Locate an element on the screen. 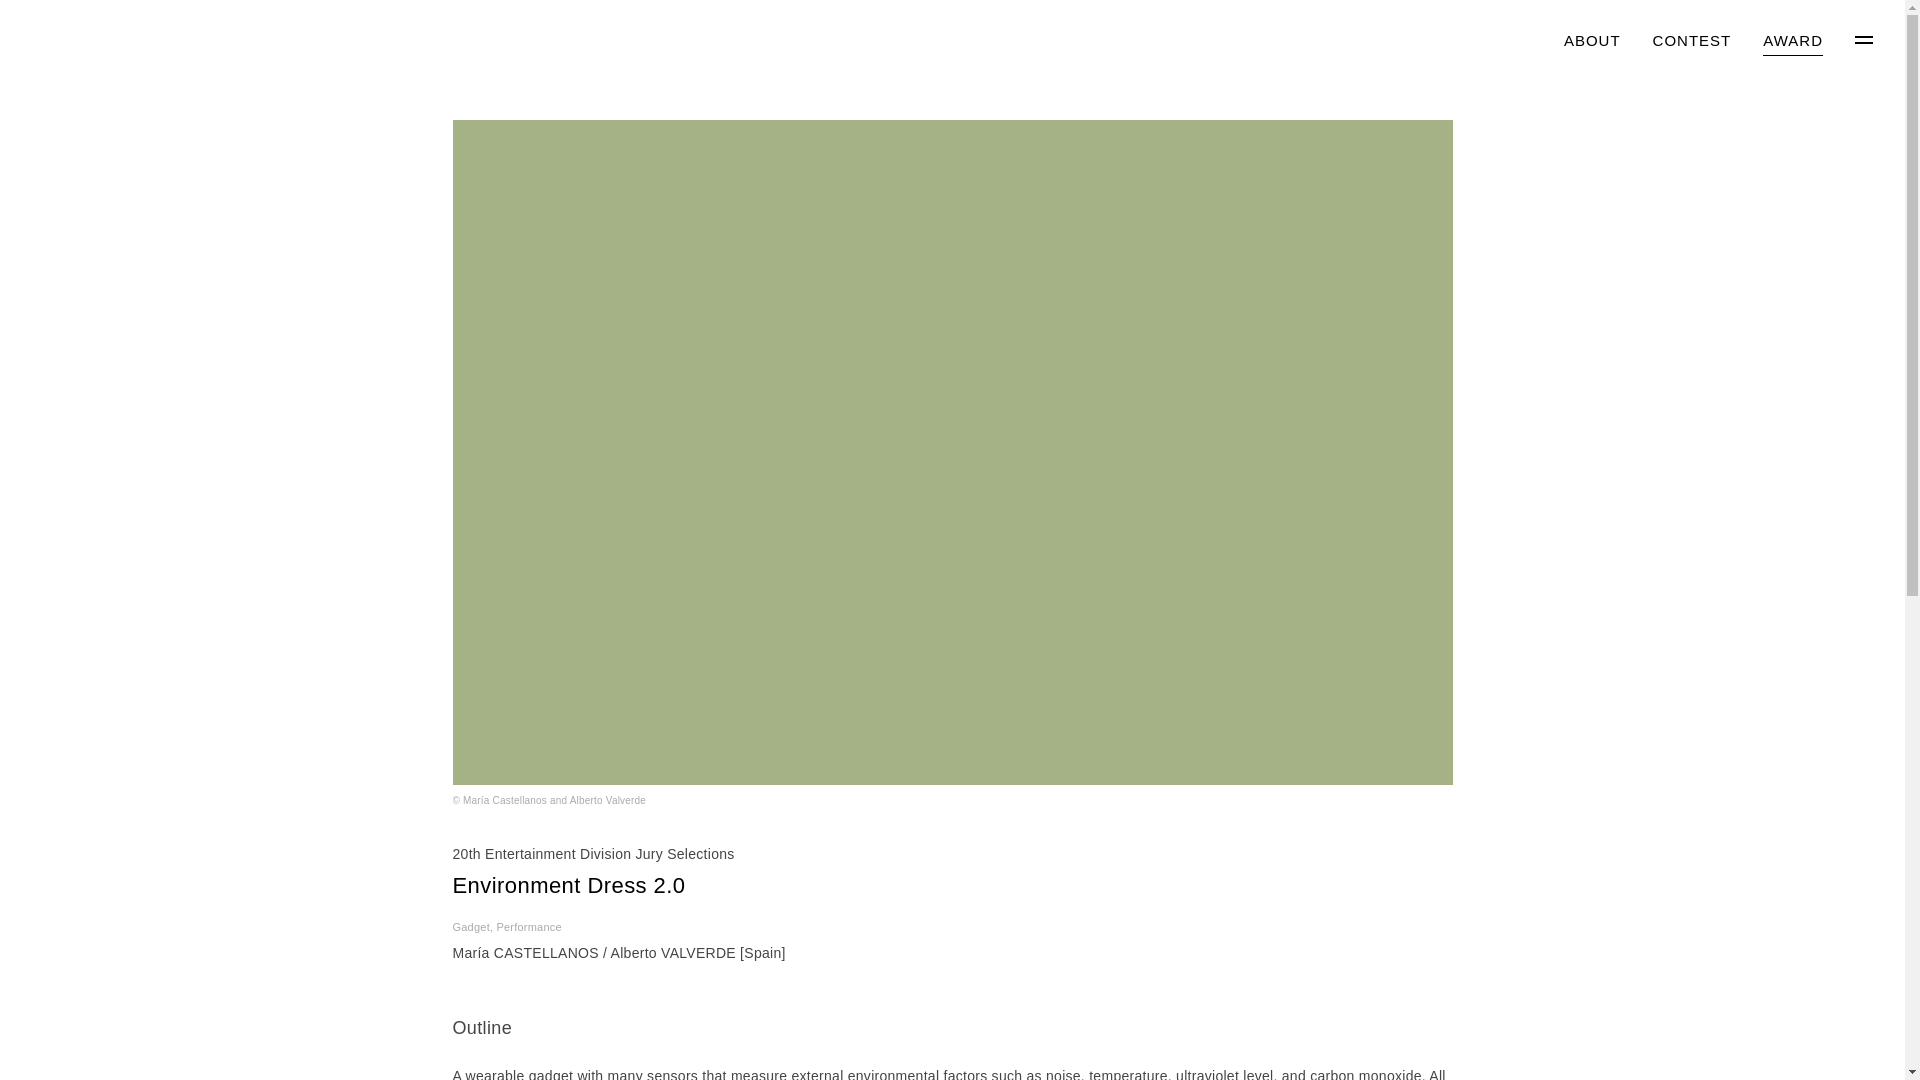  ABOUT is located at coordinates (1592, 42).